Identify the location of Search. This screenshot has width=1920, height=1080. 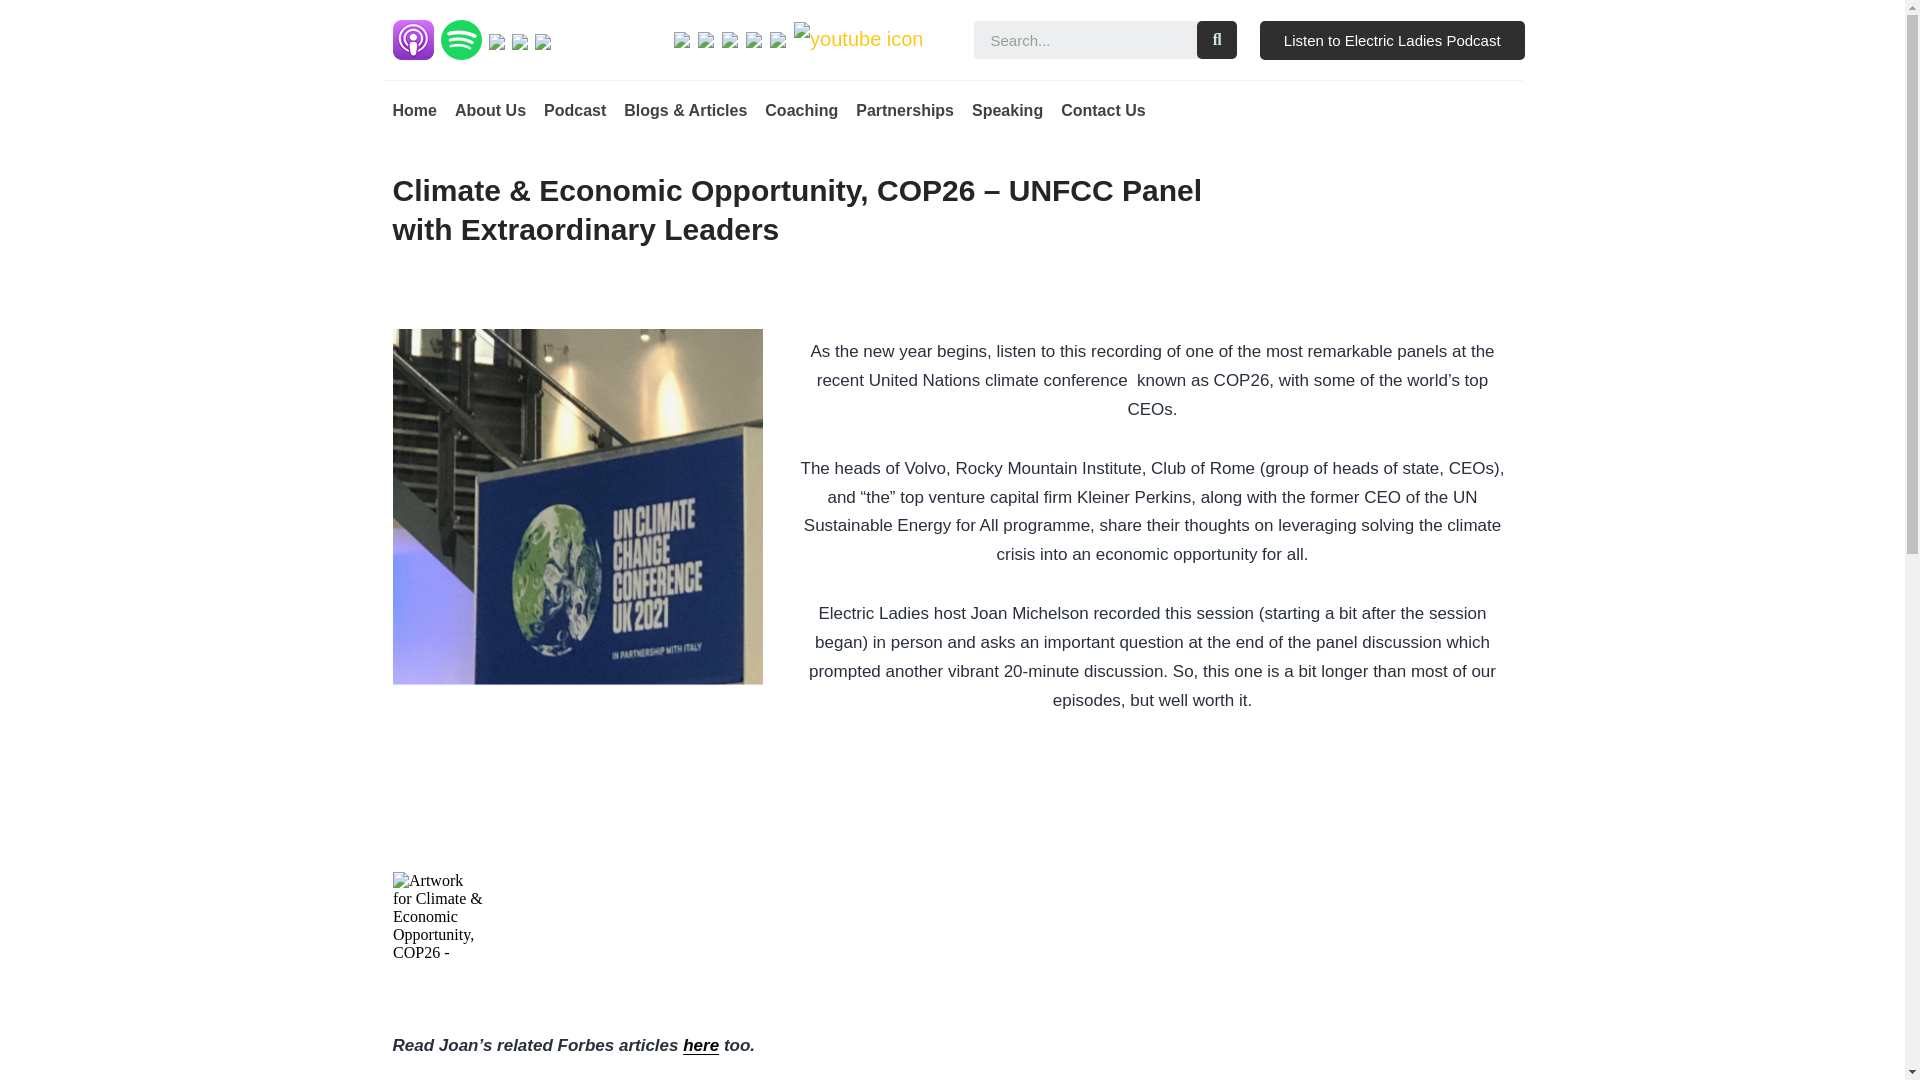
(1084, 40).